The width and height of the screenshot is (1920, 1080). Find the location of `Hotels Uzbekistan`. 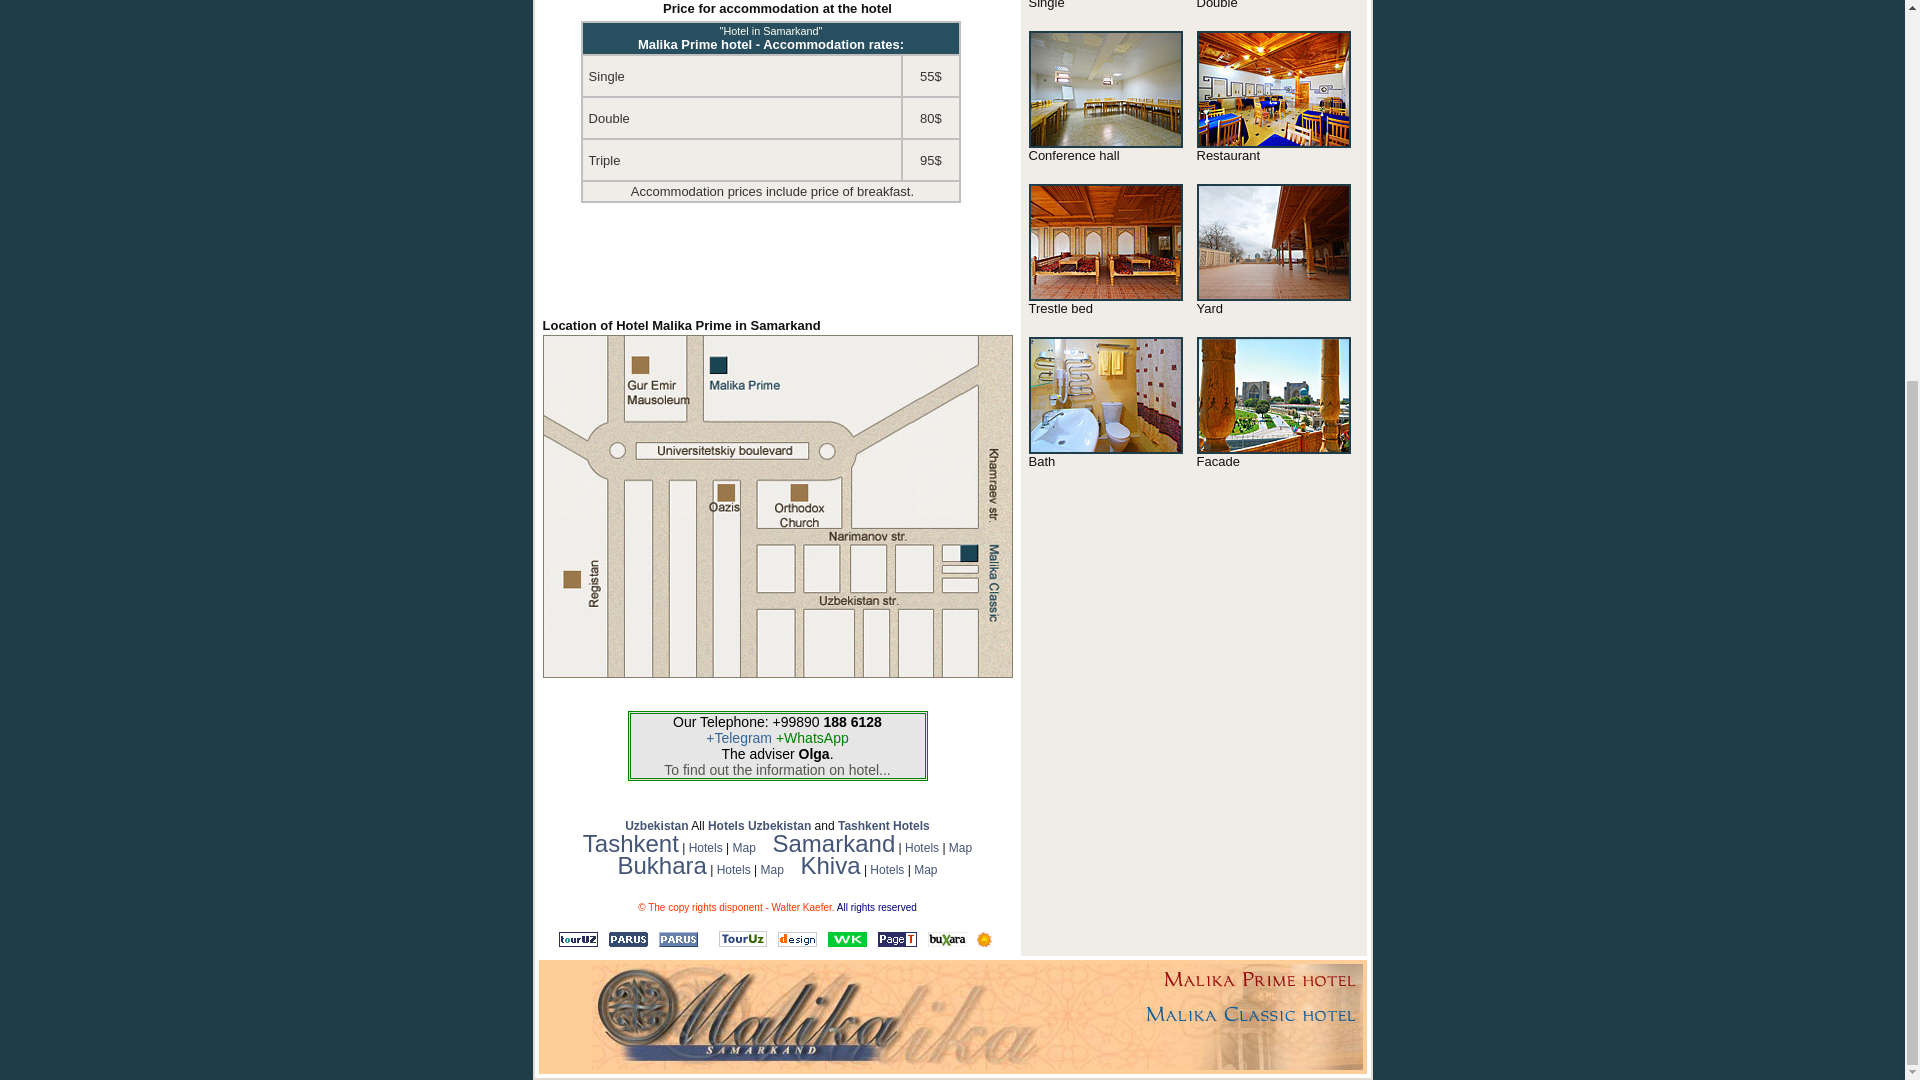

Hotels Uzbekistan is located at coordinates (759, 825).